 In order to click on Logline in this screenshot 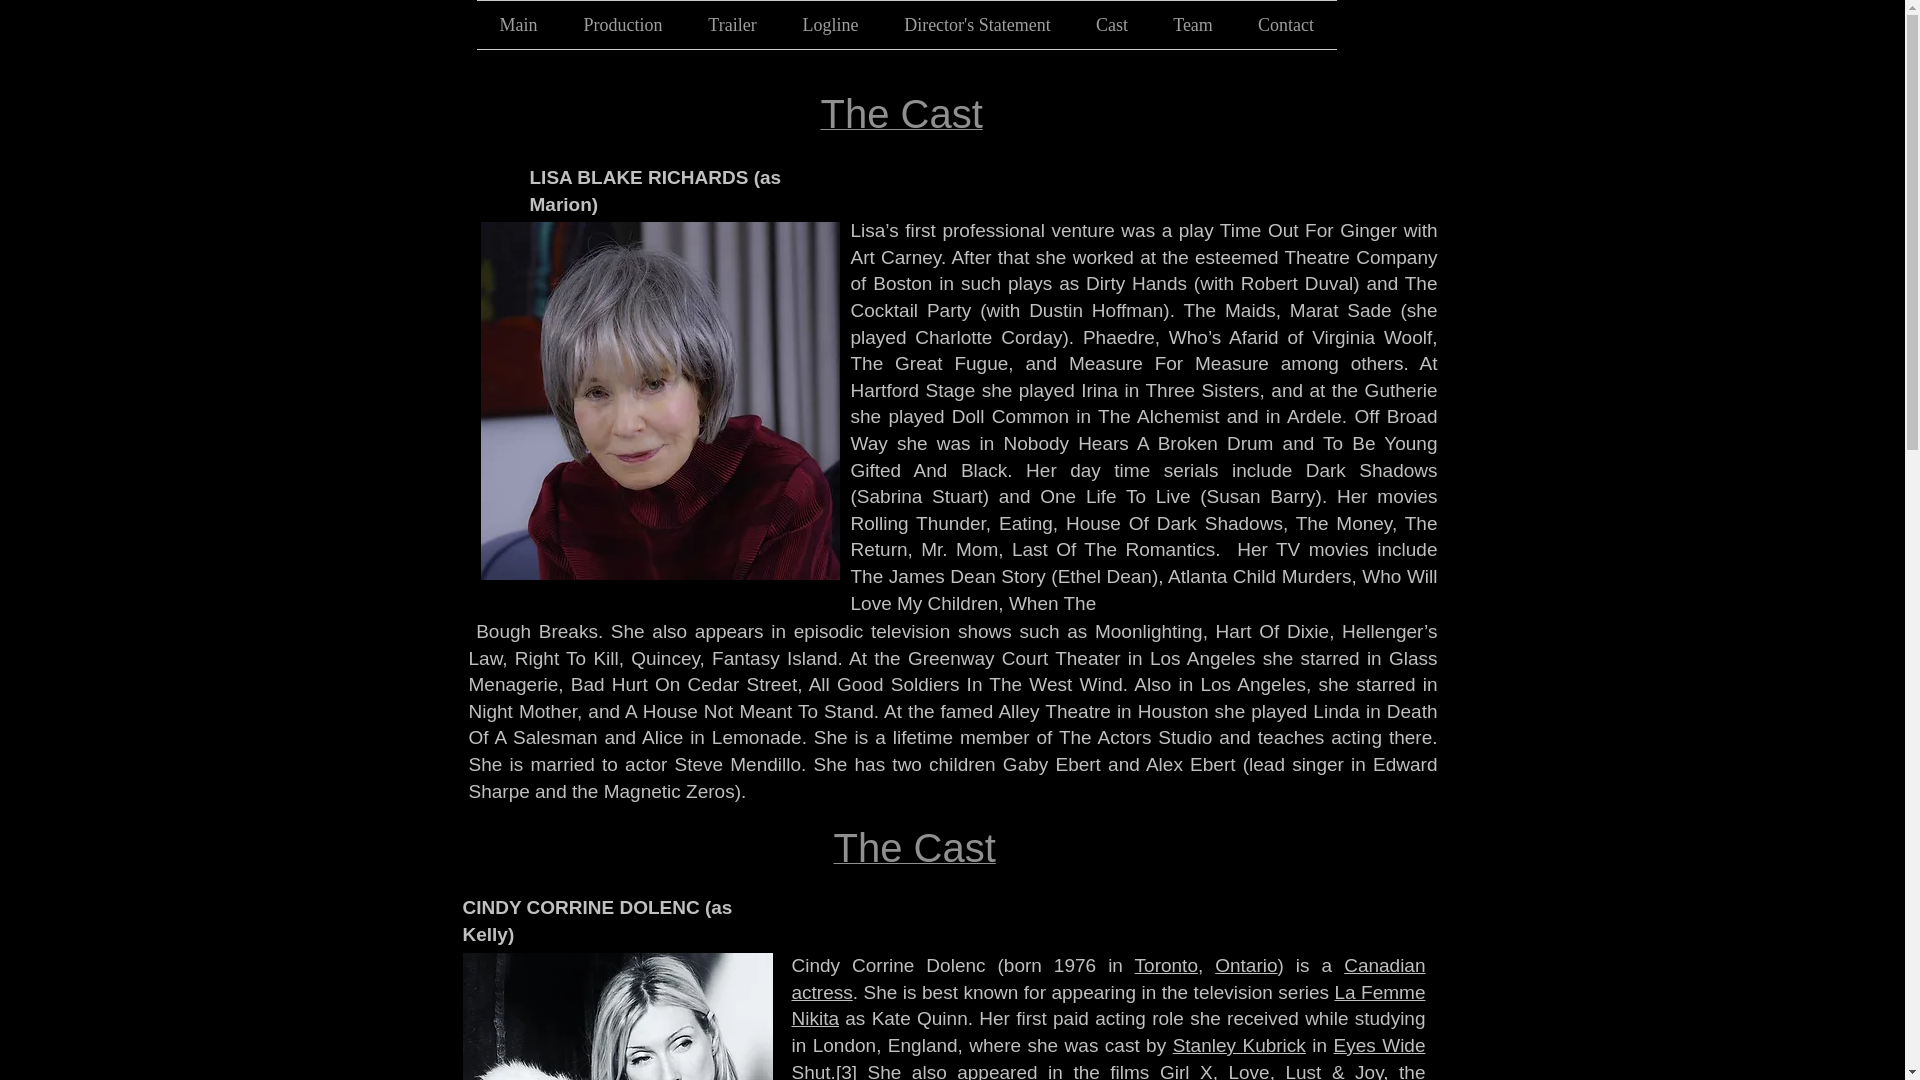, I will do `click(830, 24)`.